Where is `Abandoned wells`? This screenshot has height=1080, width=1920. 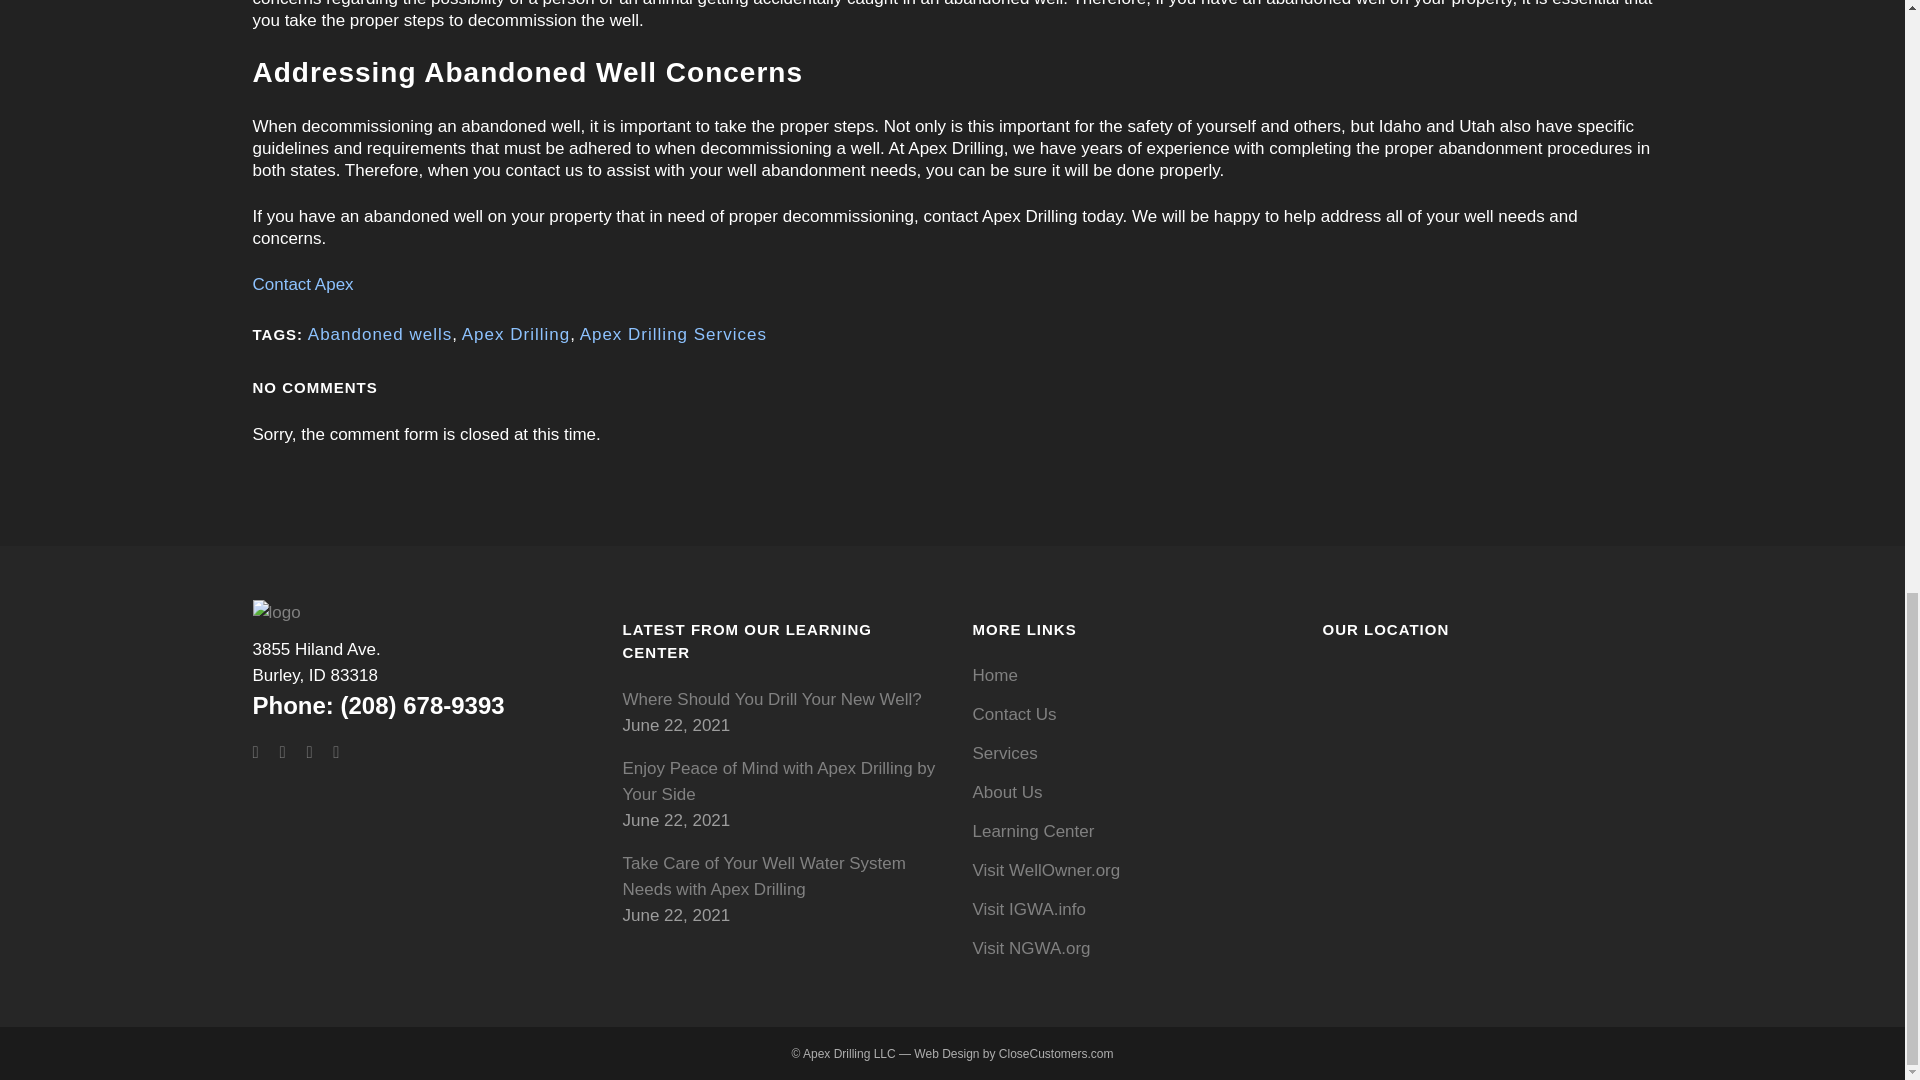
Abandoned wells is located at coordinates (379, 334).